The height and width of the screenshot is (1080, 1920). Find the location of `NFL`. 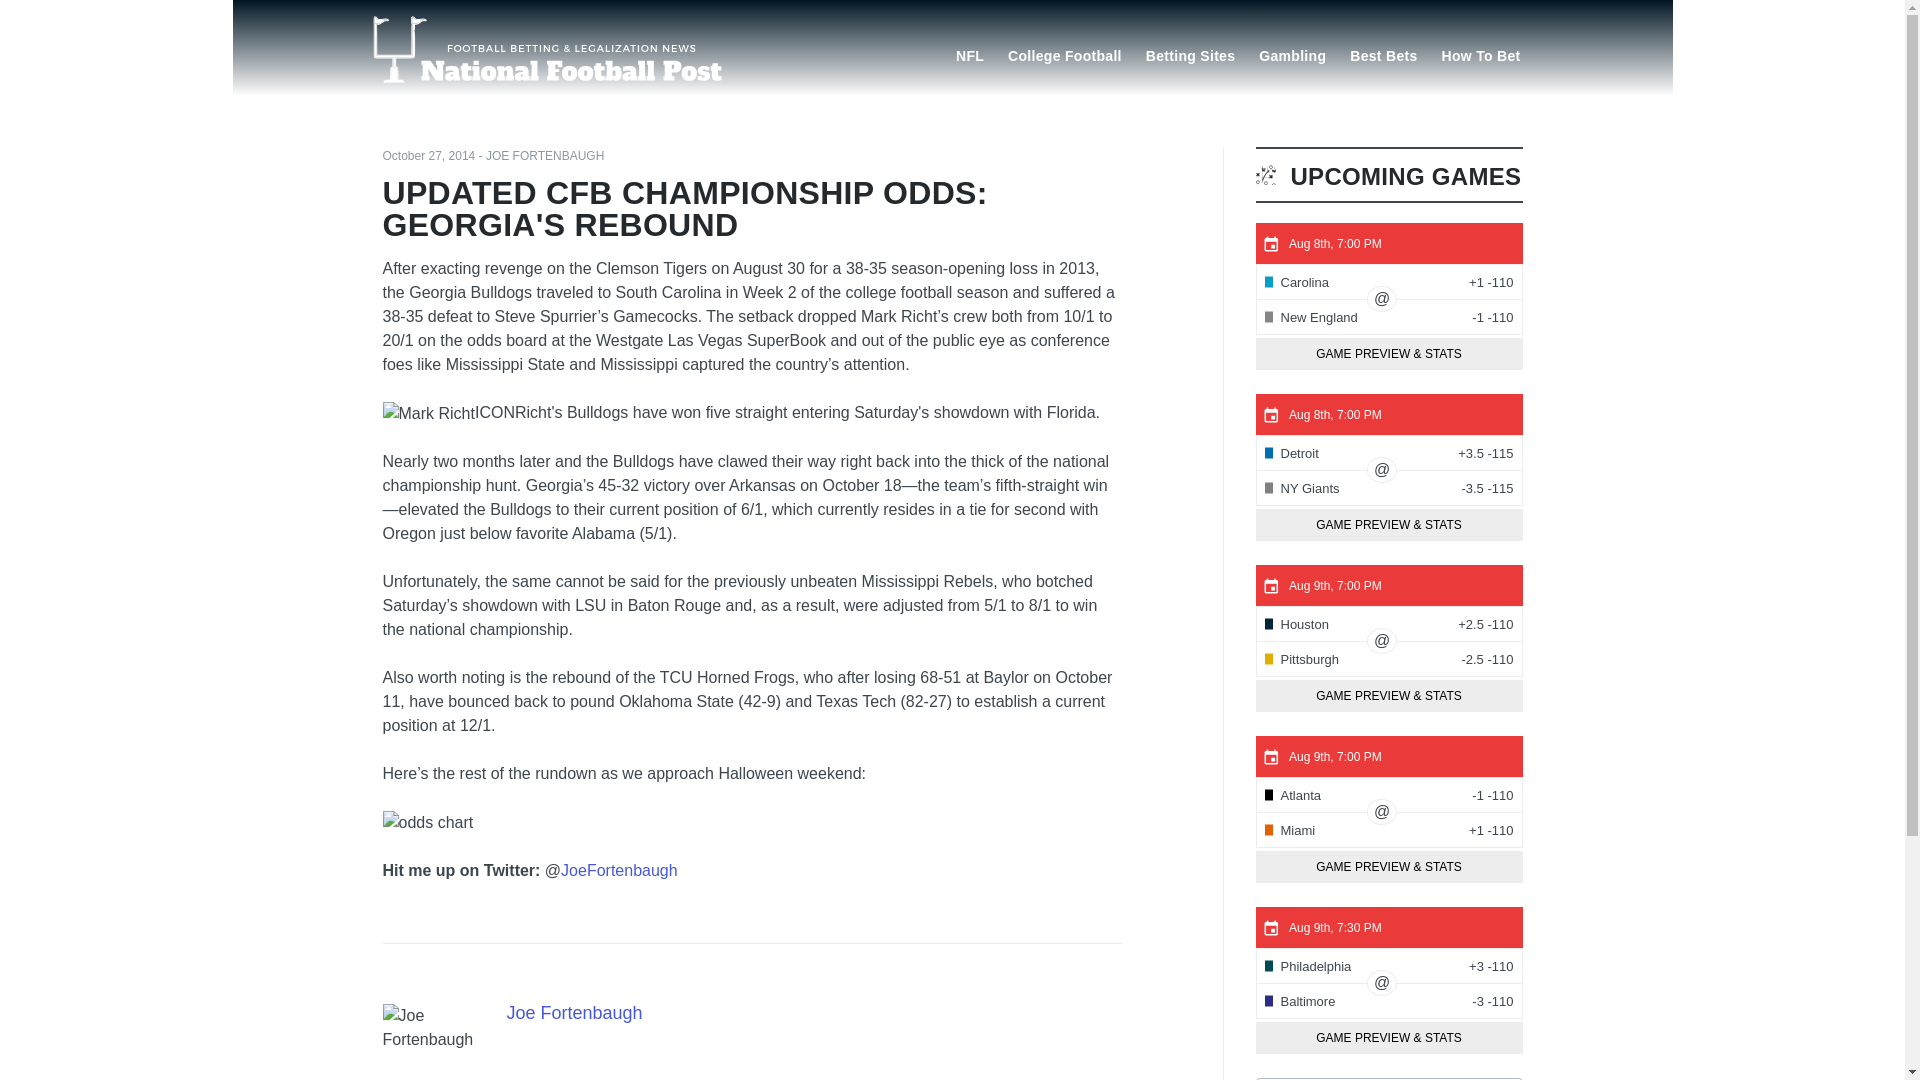

NFL is located at coordinates (970, 54).